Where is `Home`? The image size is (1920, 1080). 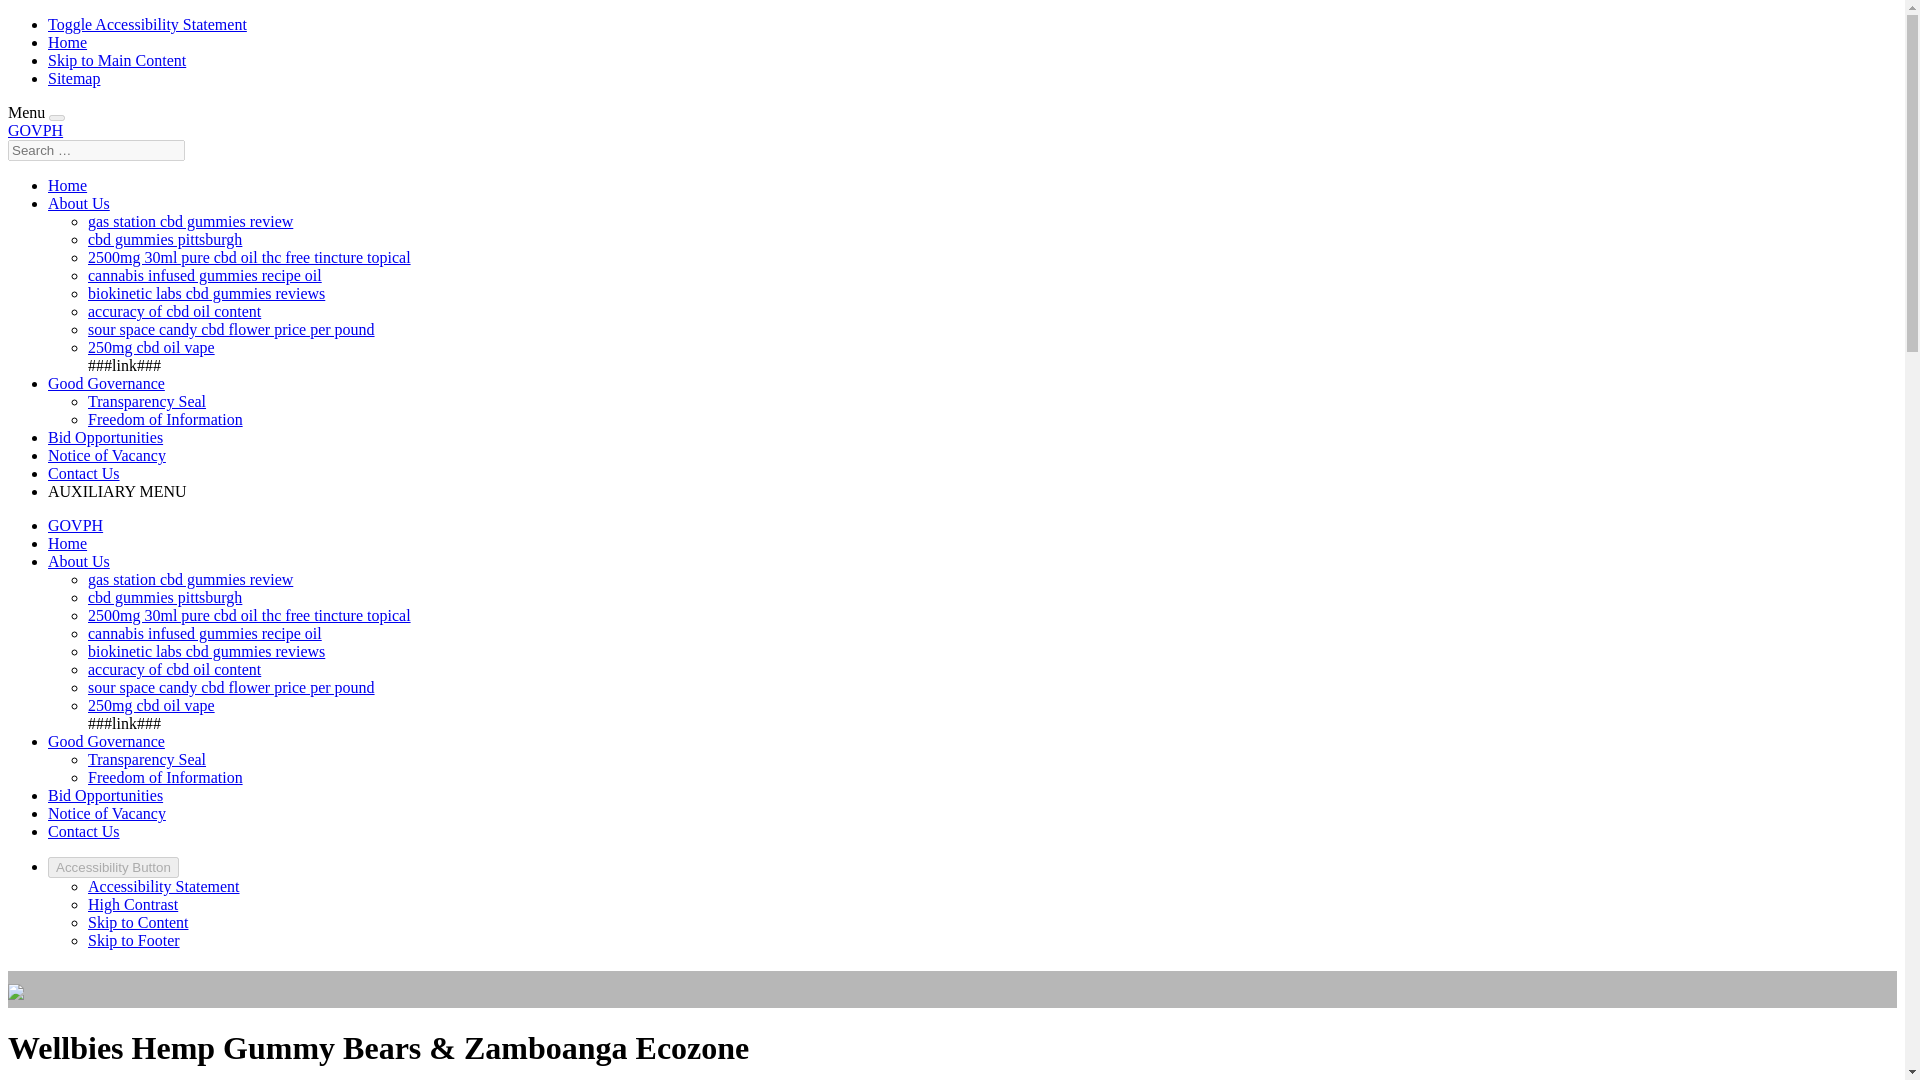 Home is located at coordinates (67, 42).